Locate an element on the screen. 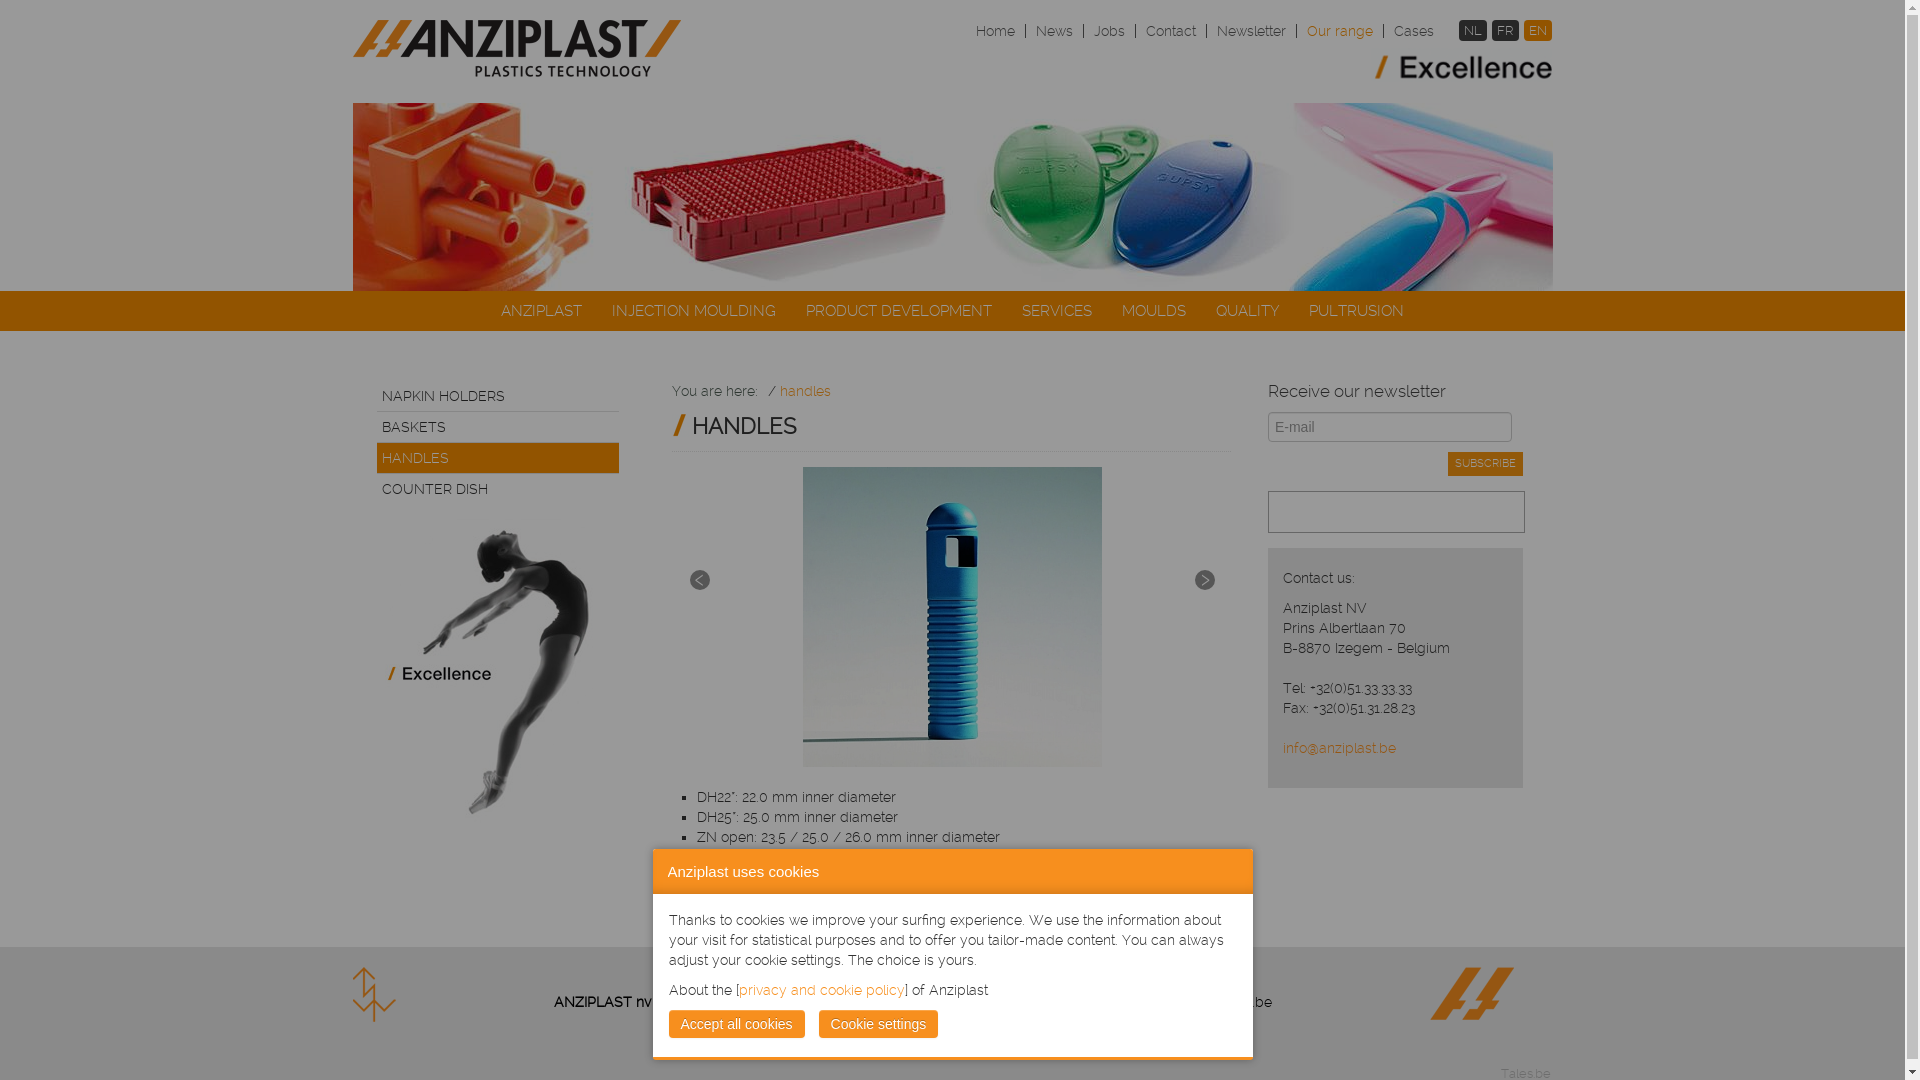  FR is located at coordinates (1506, 30).